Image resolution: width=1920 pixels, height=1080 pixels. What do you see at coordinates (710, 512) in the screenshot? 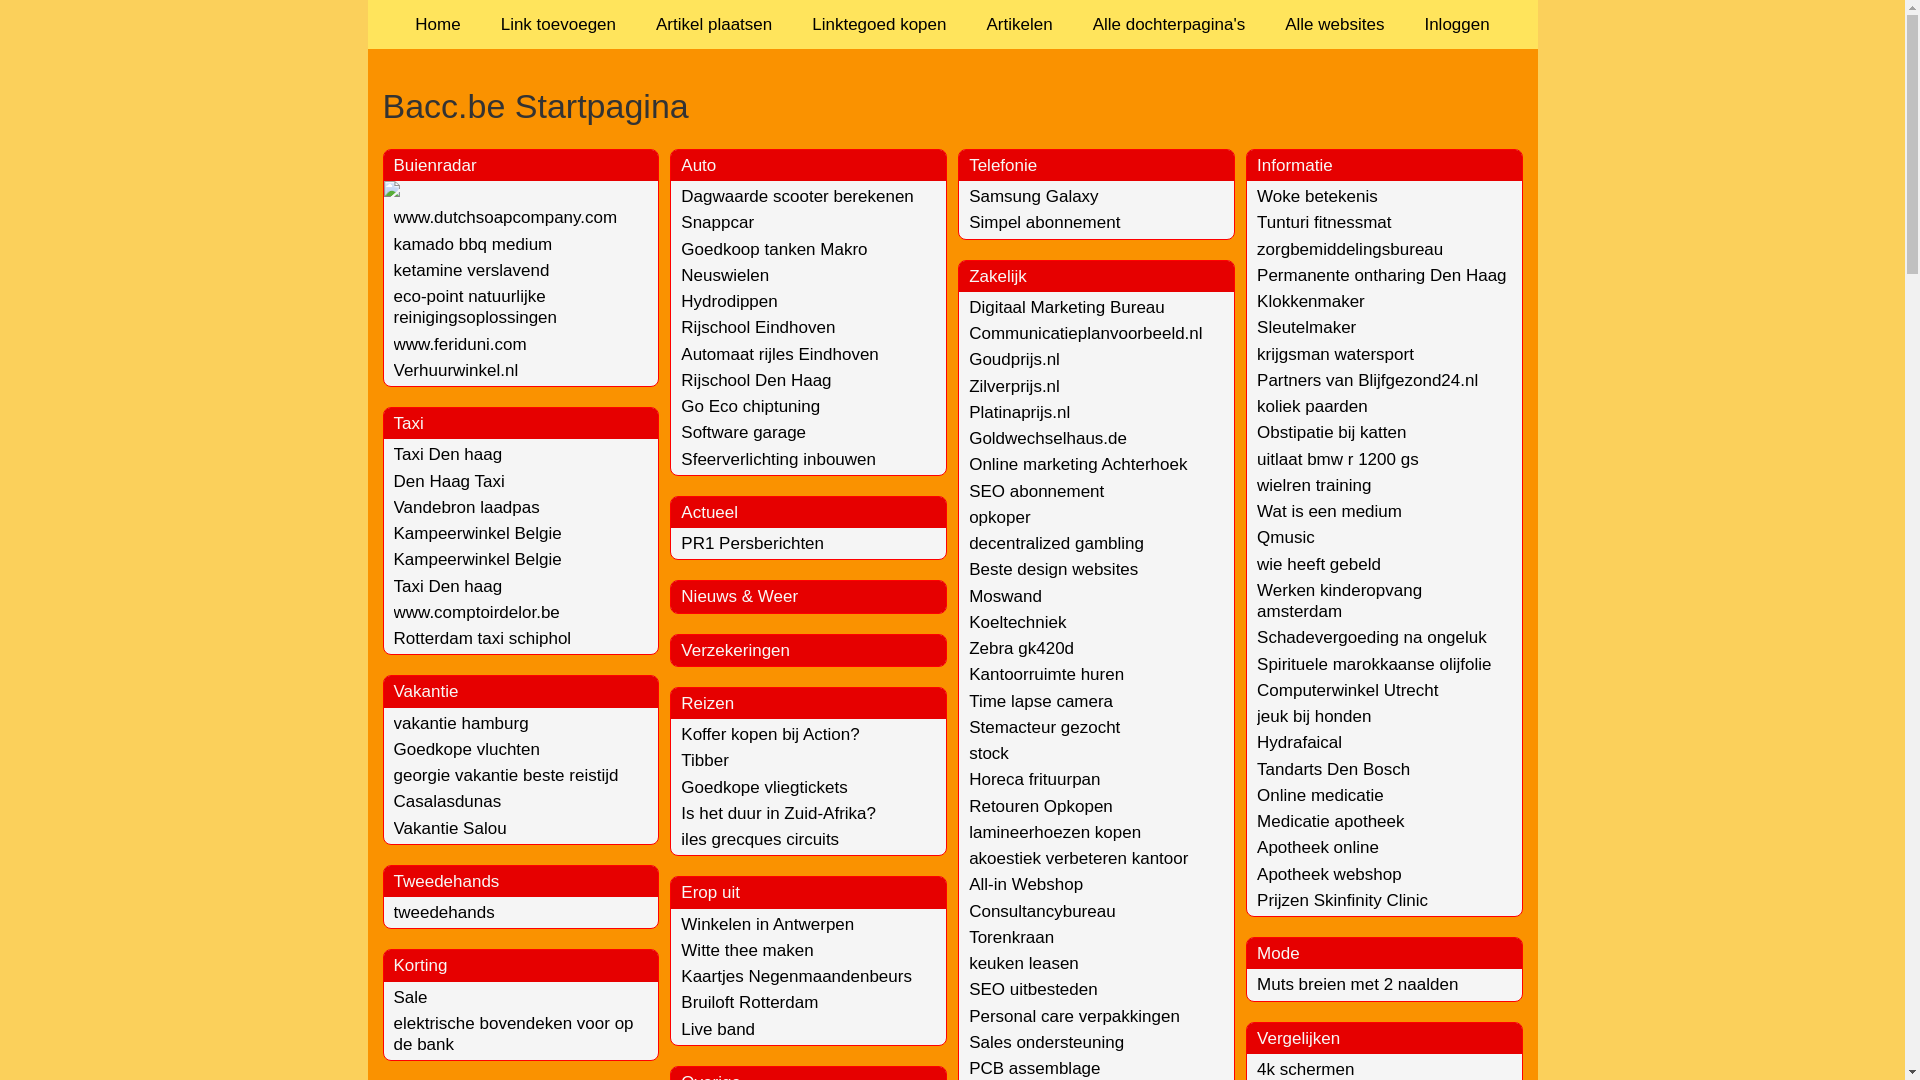
I see `Actueel` at bounding box center [710, 512].